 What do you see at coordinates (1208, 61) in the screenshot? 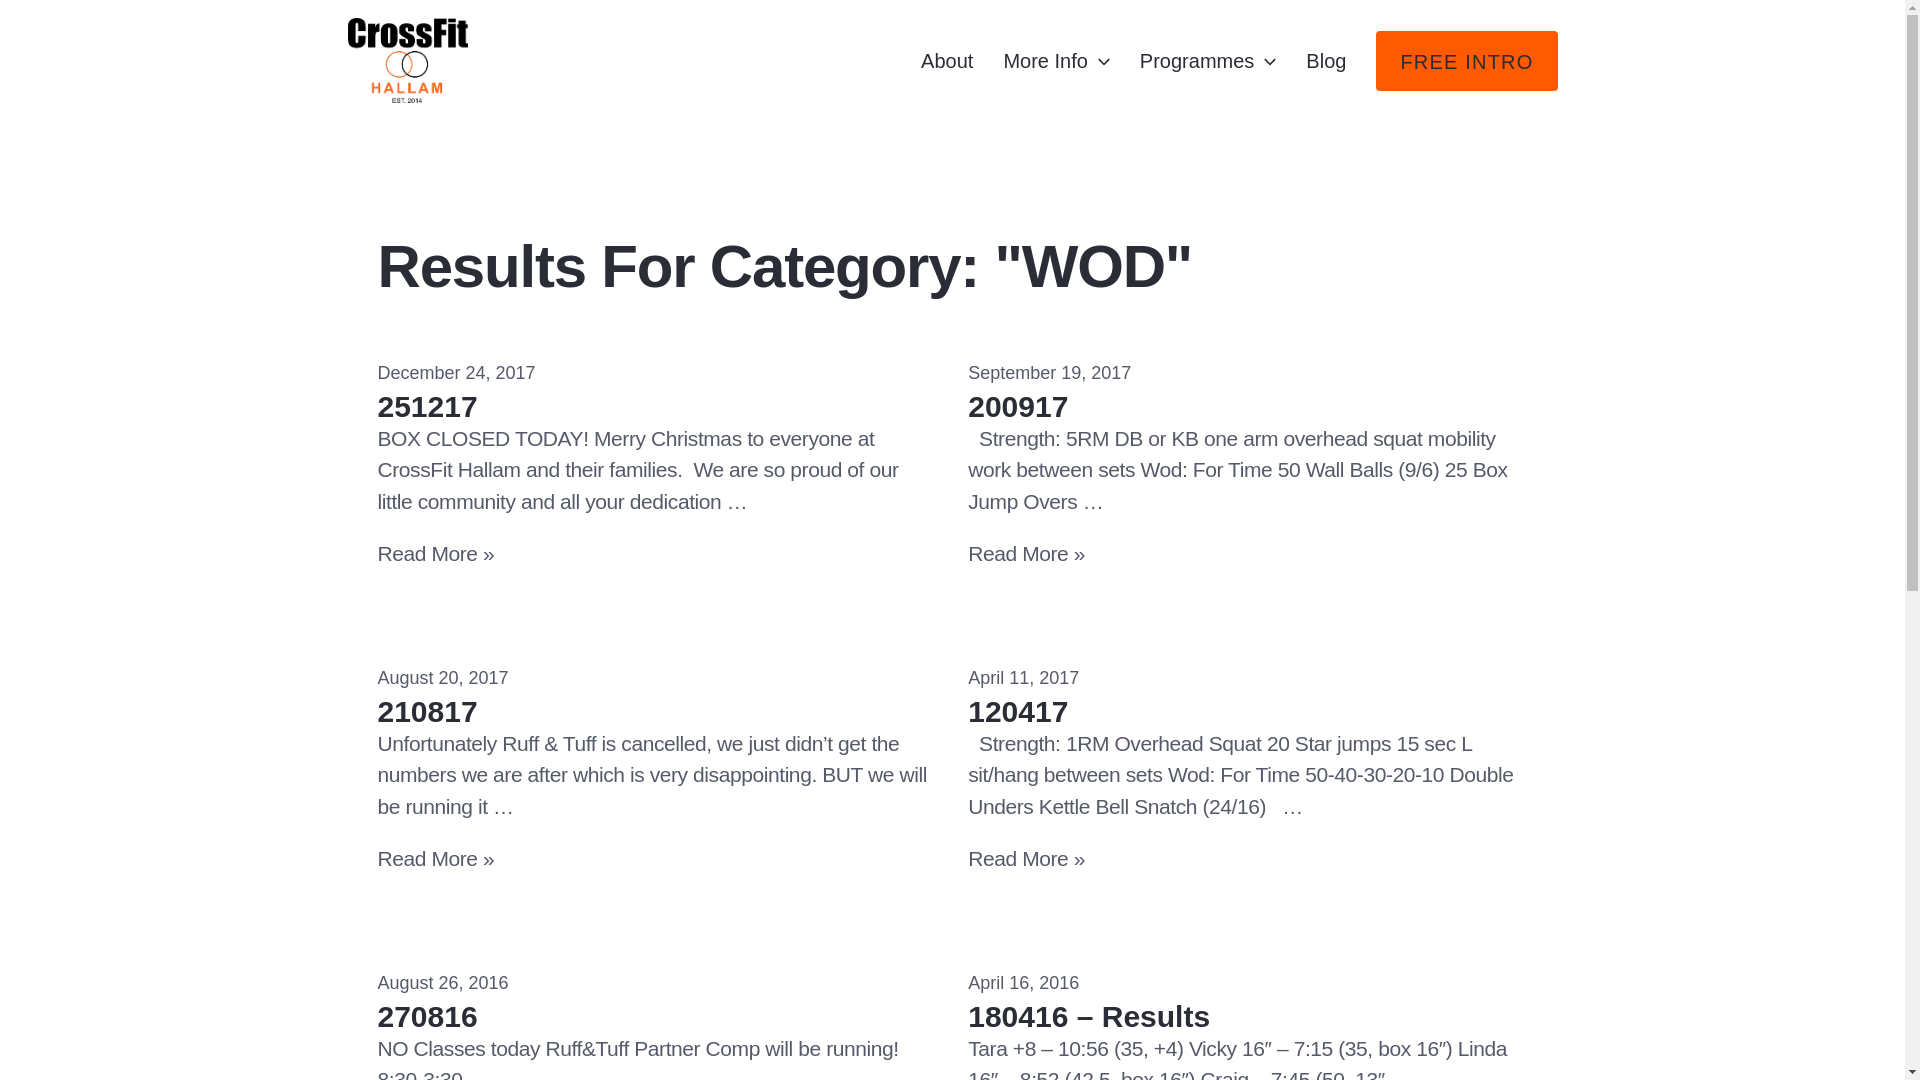
I see `Programmes` at bounding box center [1208, 61].